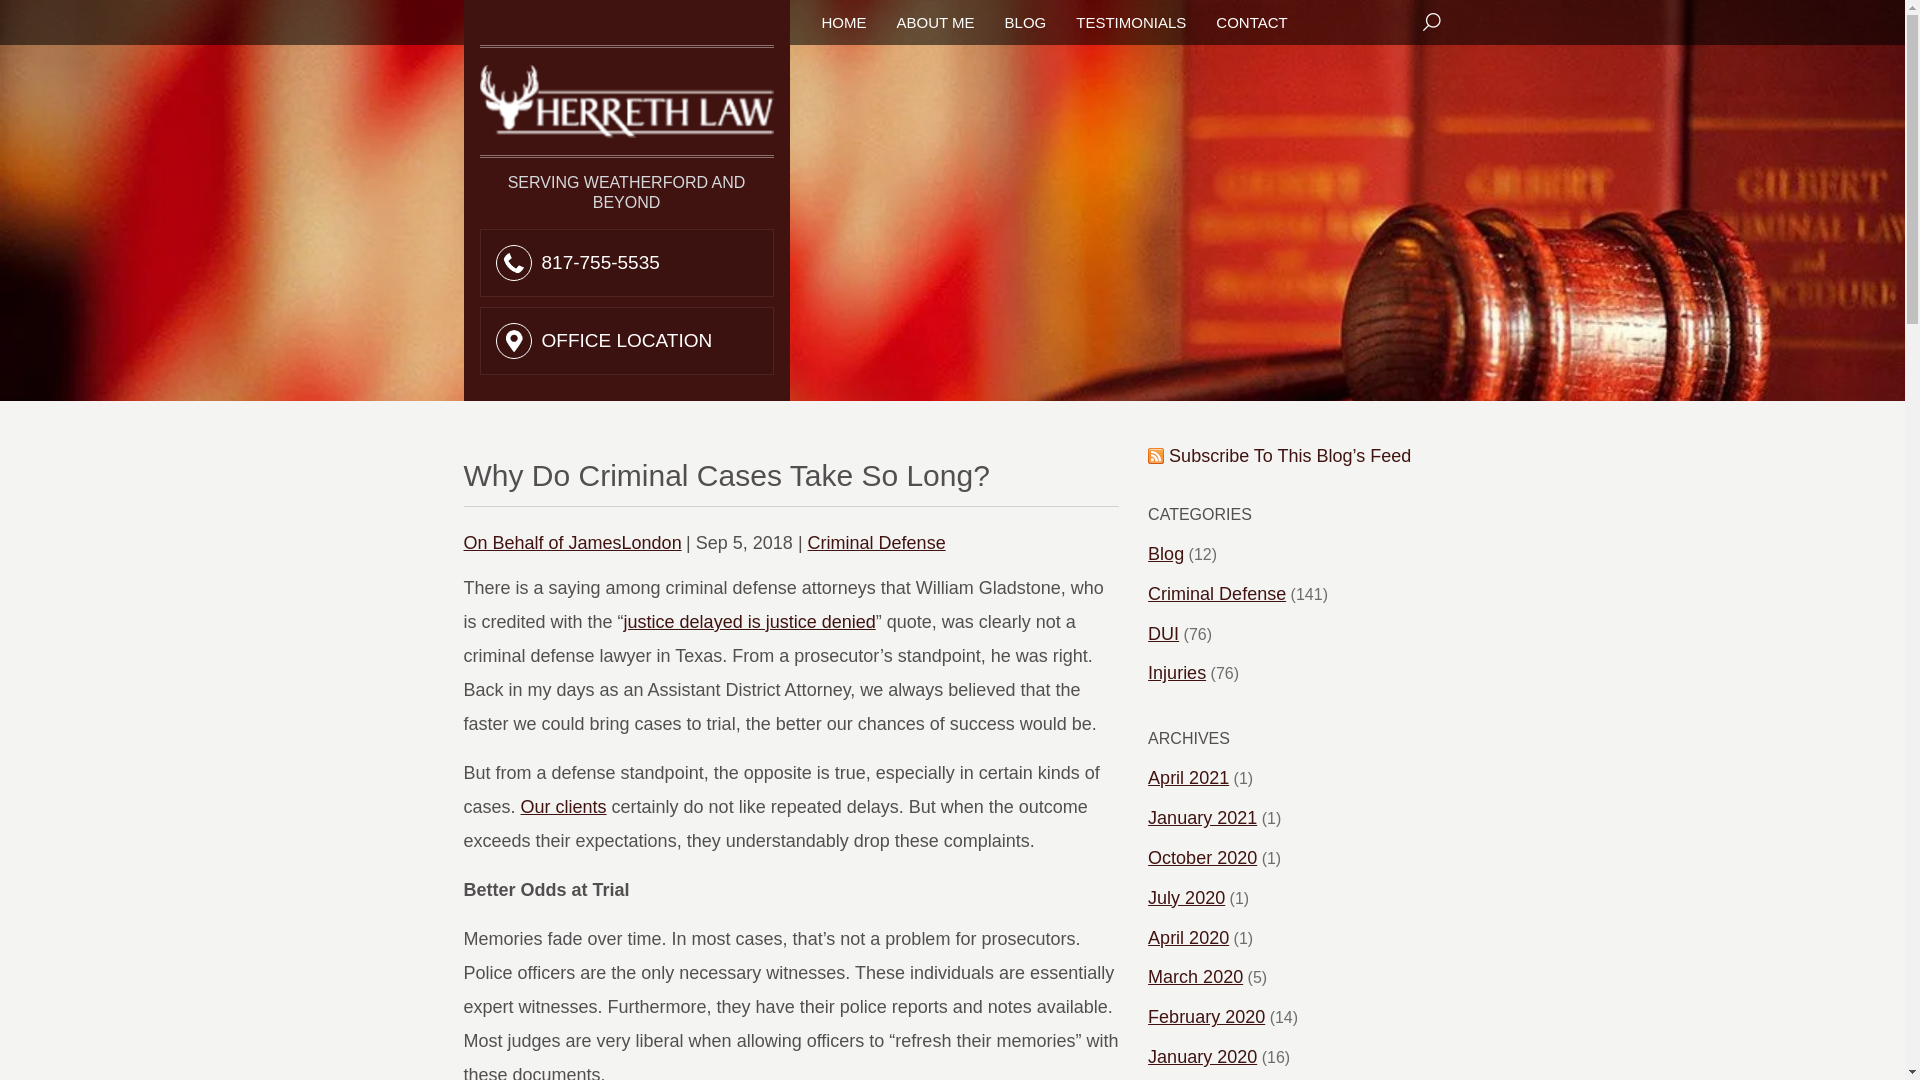  I want to click on ABOUT ME, so click(934, 22).